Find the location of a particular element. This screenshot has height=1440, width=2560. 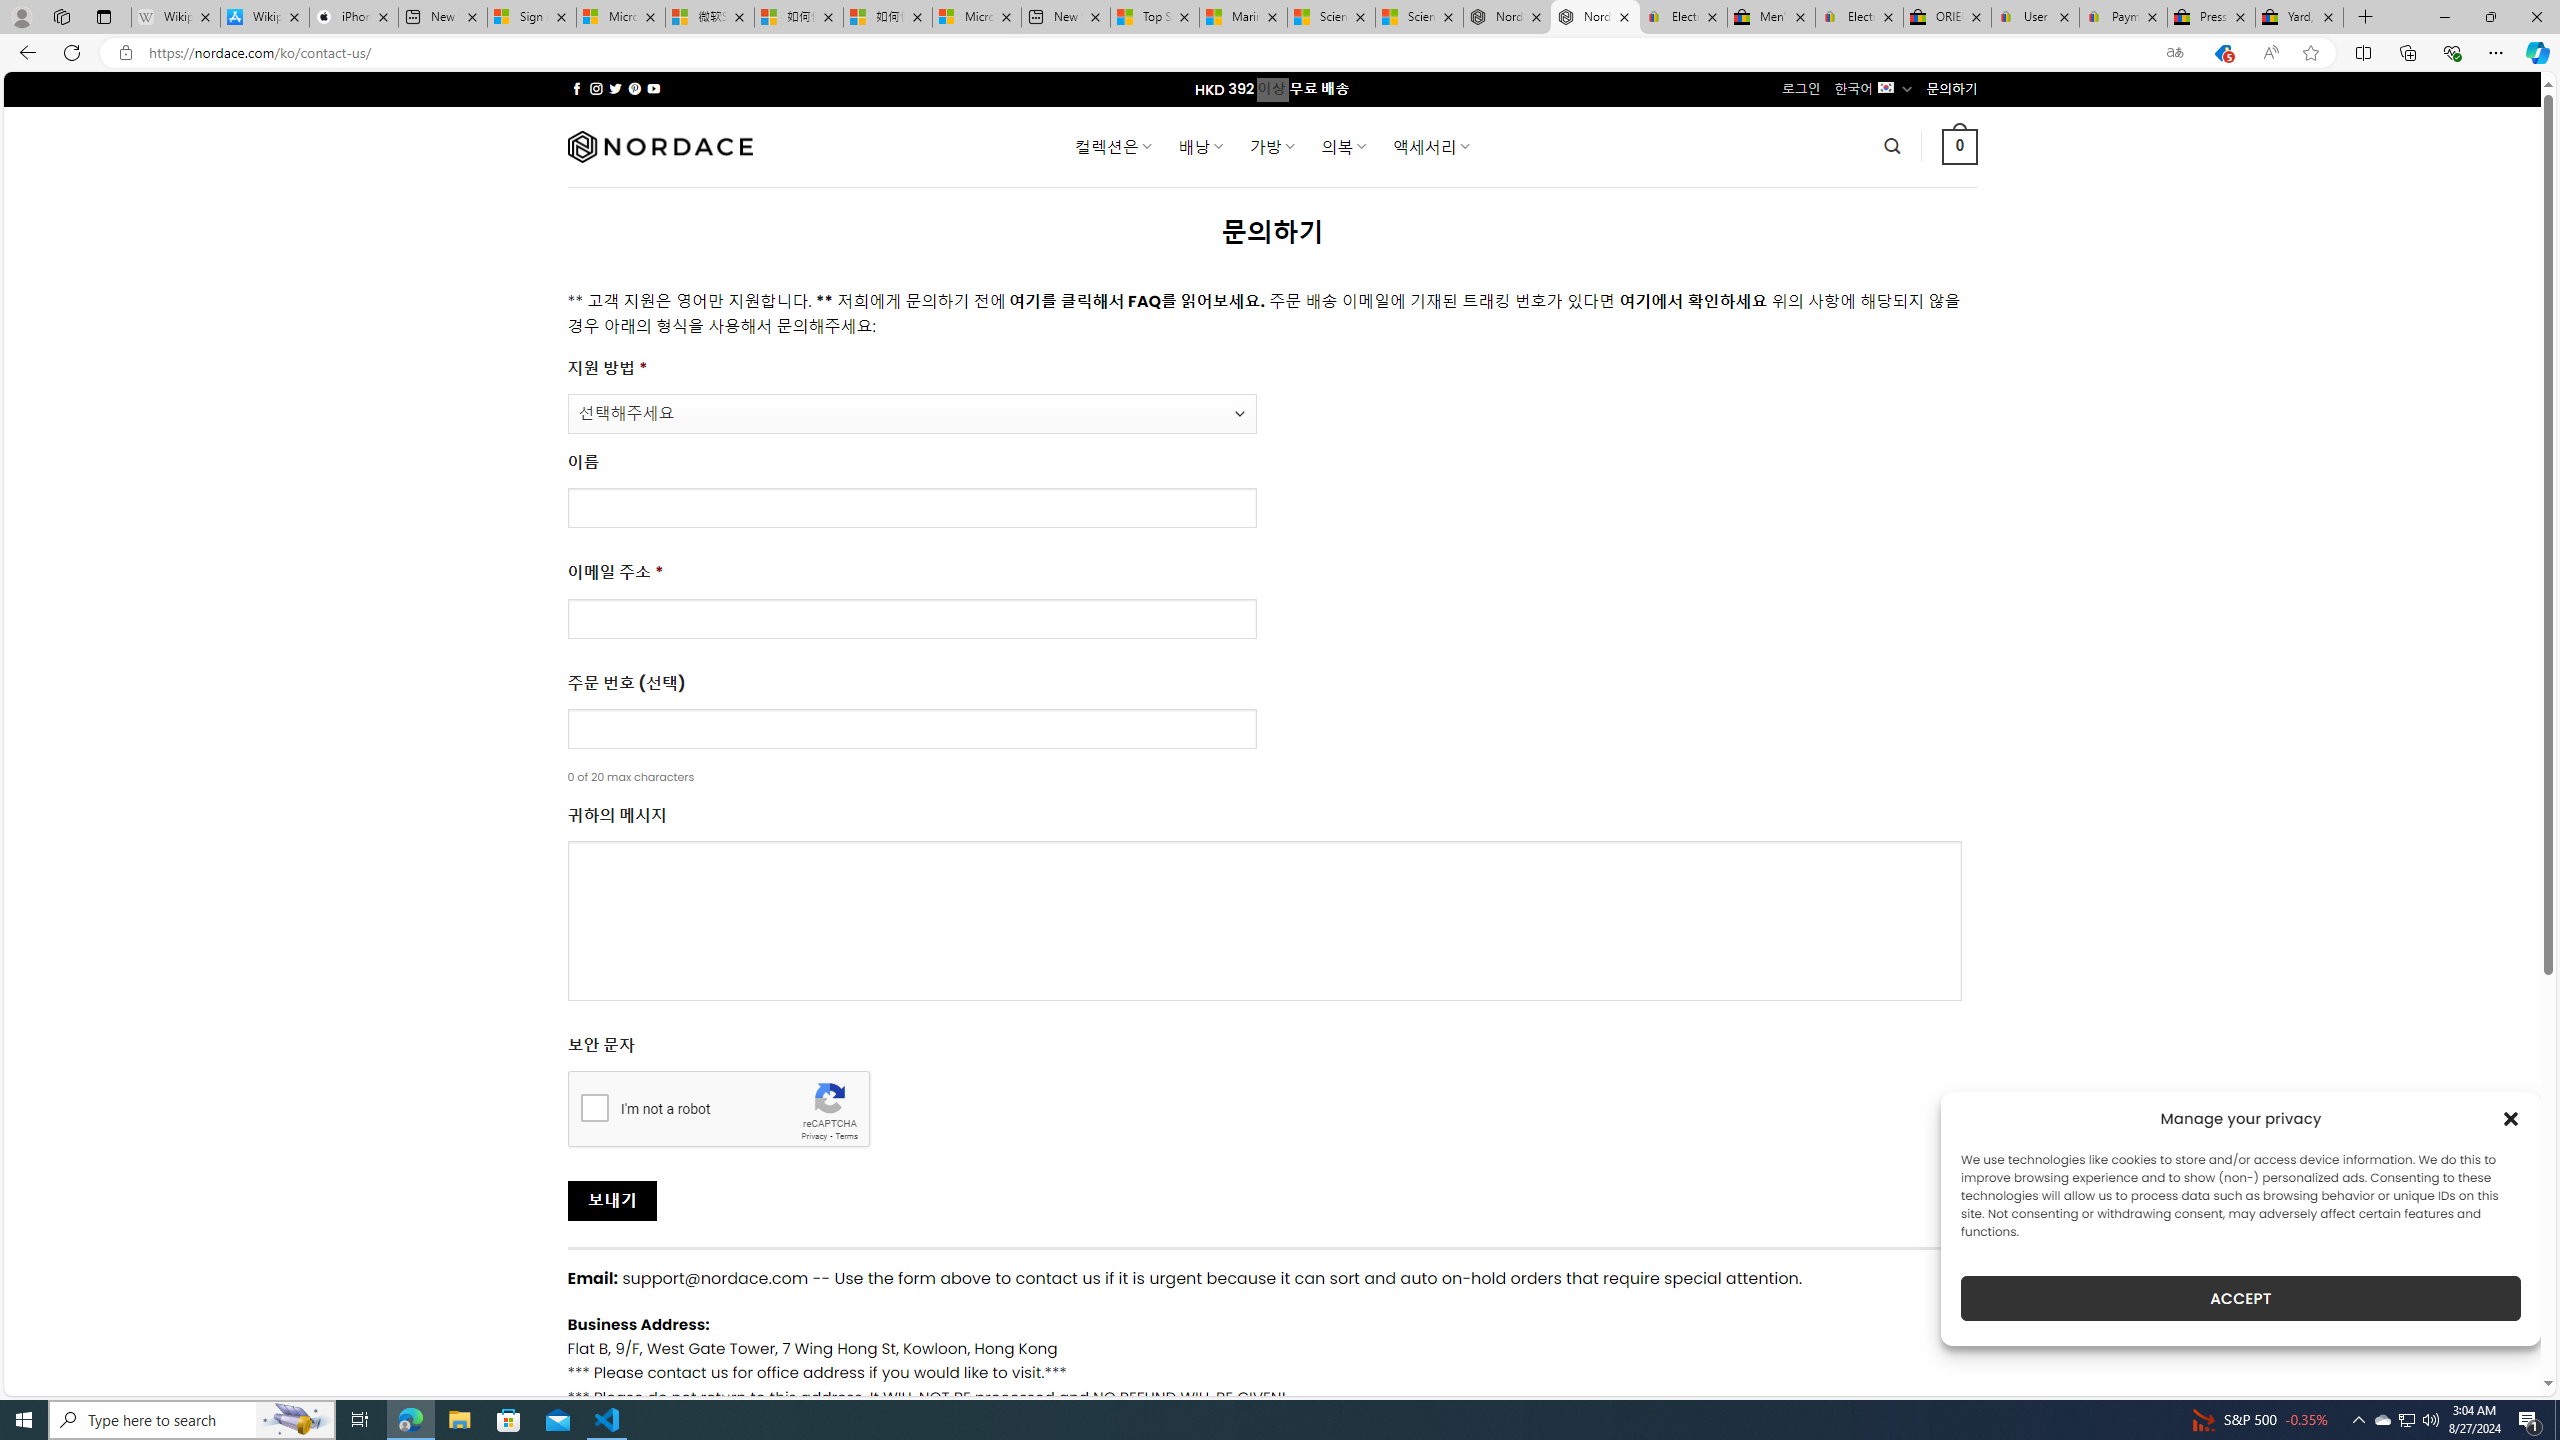

Press Room - eBay Inc. is located at coordinates (2210, 17).